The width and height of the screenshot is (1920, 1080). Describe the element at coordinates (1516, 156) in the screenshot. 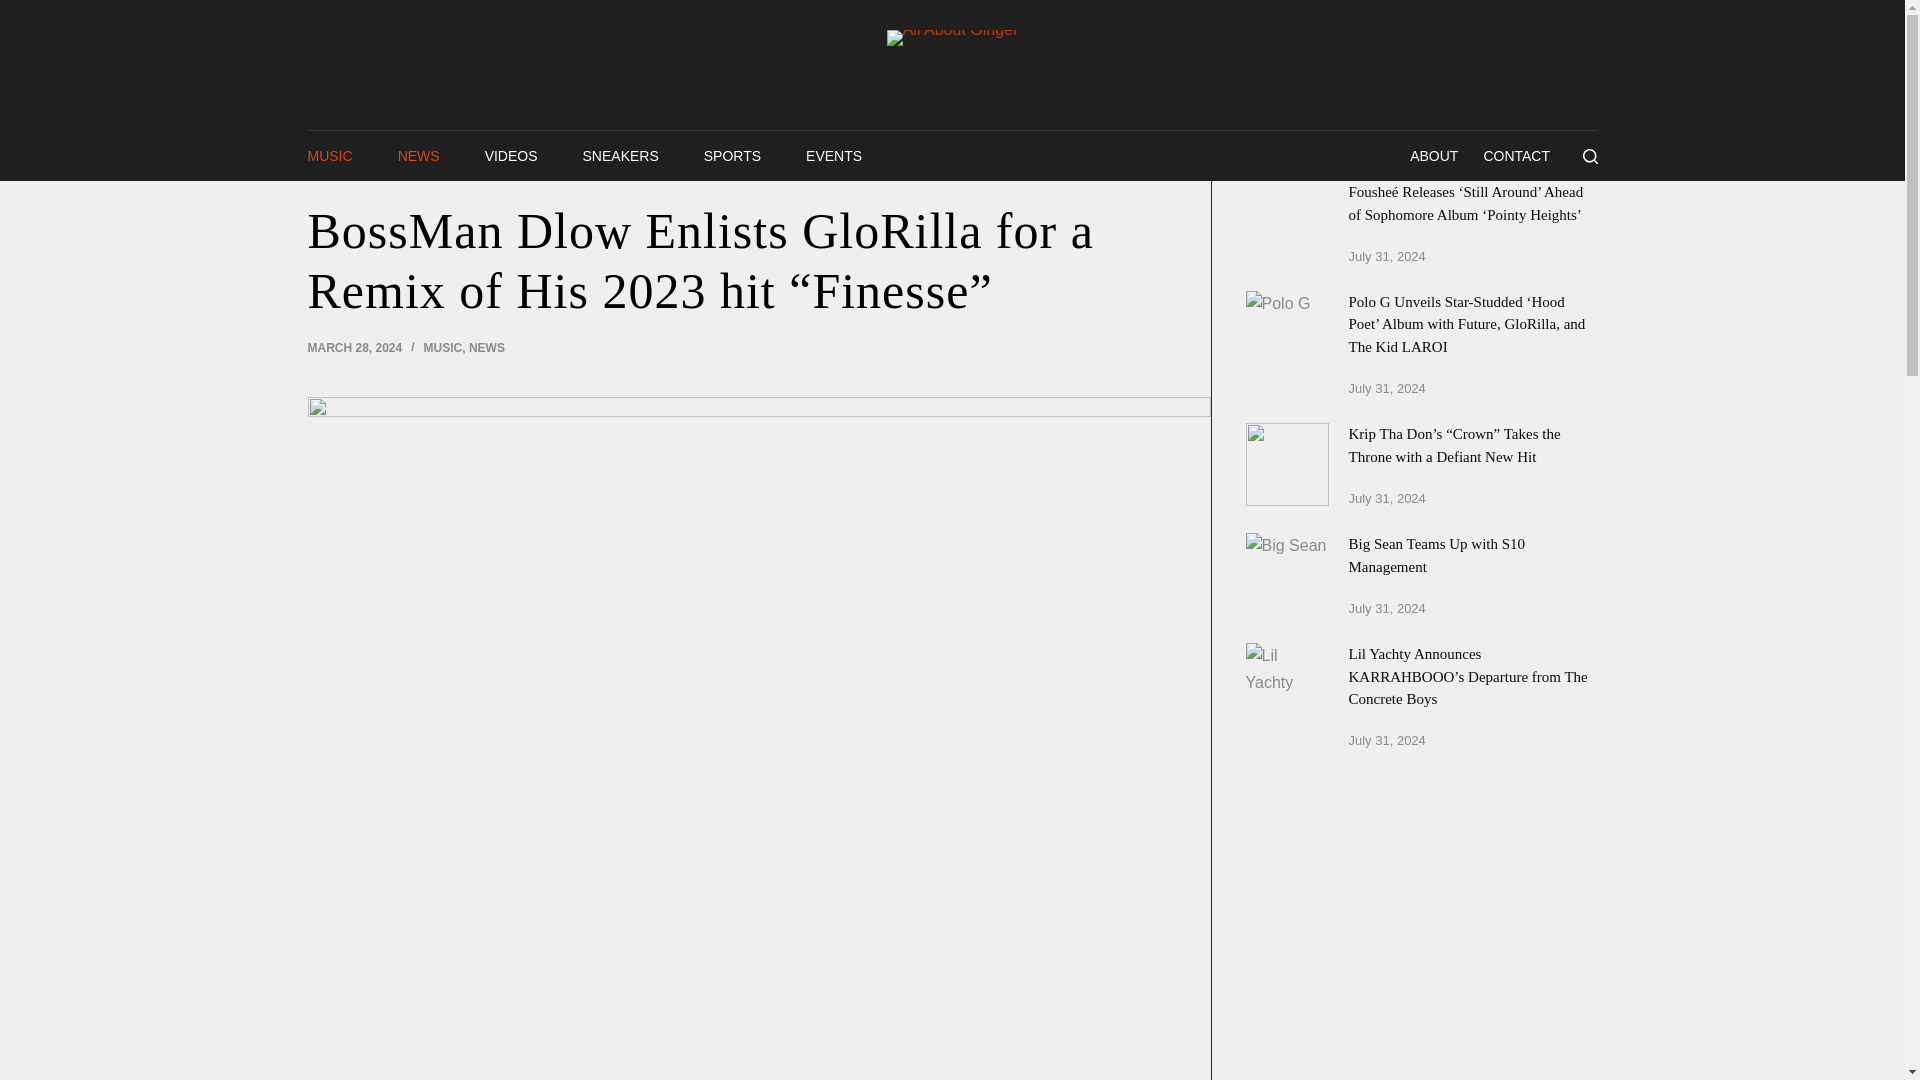

I see `CONTACT` at that location.